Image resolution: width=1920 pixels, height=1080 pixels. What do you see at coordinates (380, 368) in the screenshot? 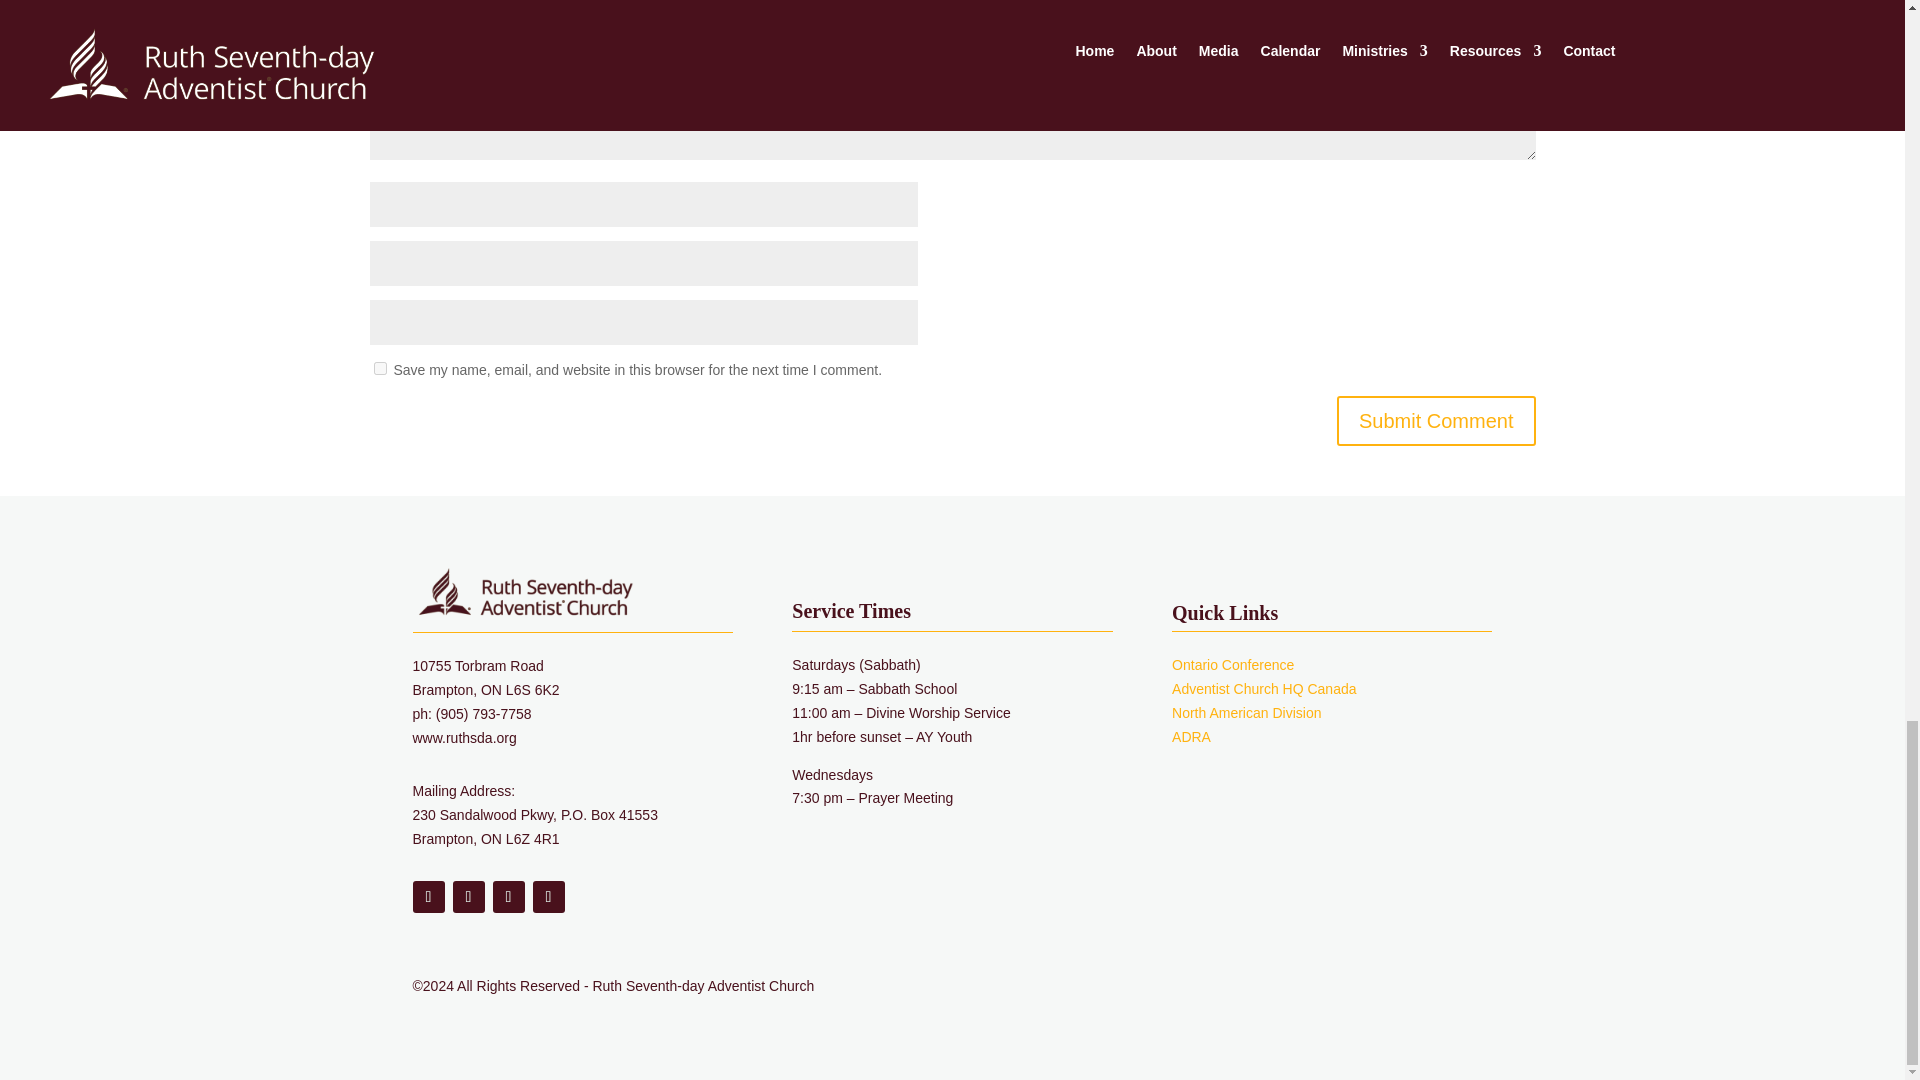
I see `yes` at bounding box center [380, 368].